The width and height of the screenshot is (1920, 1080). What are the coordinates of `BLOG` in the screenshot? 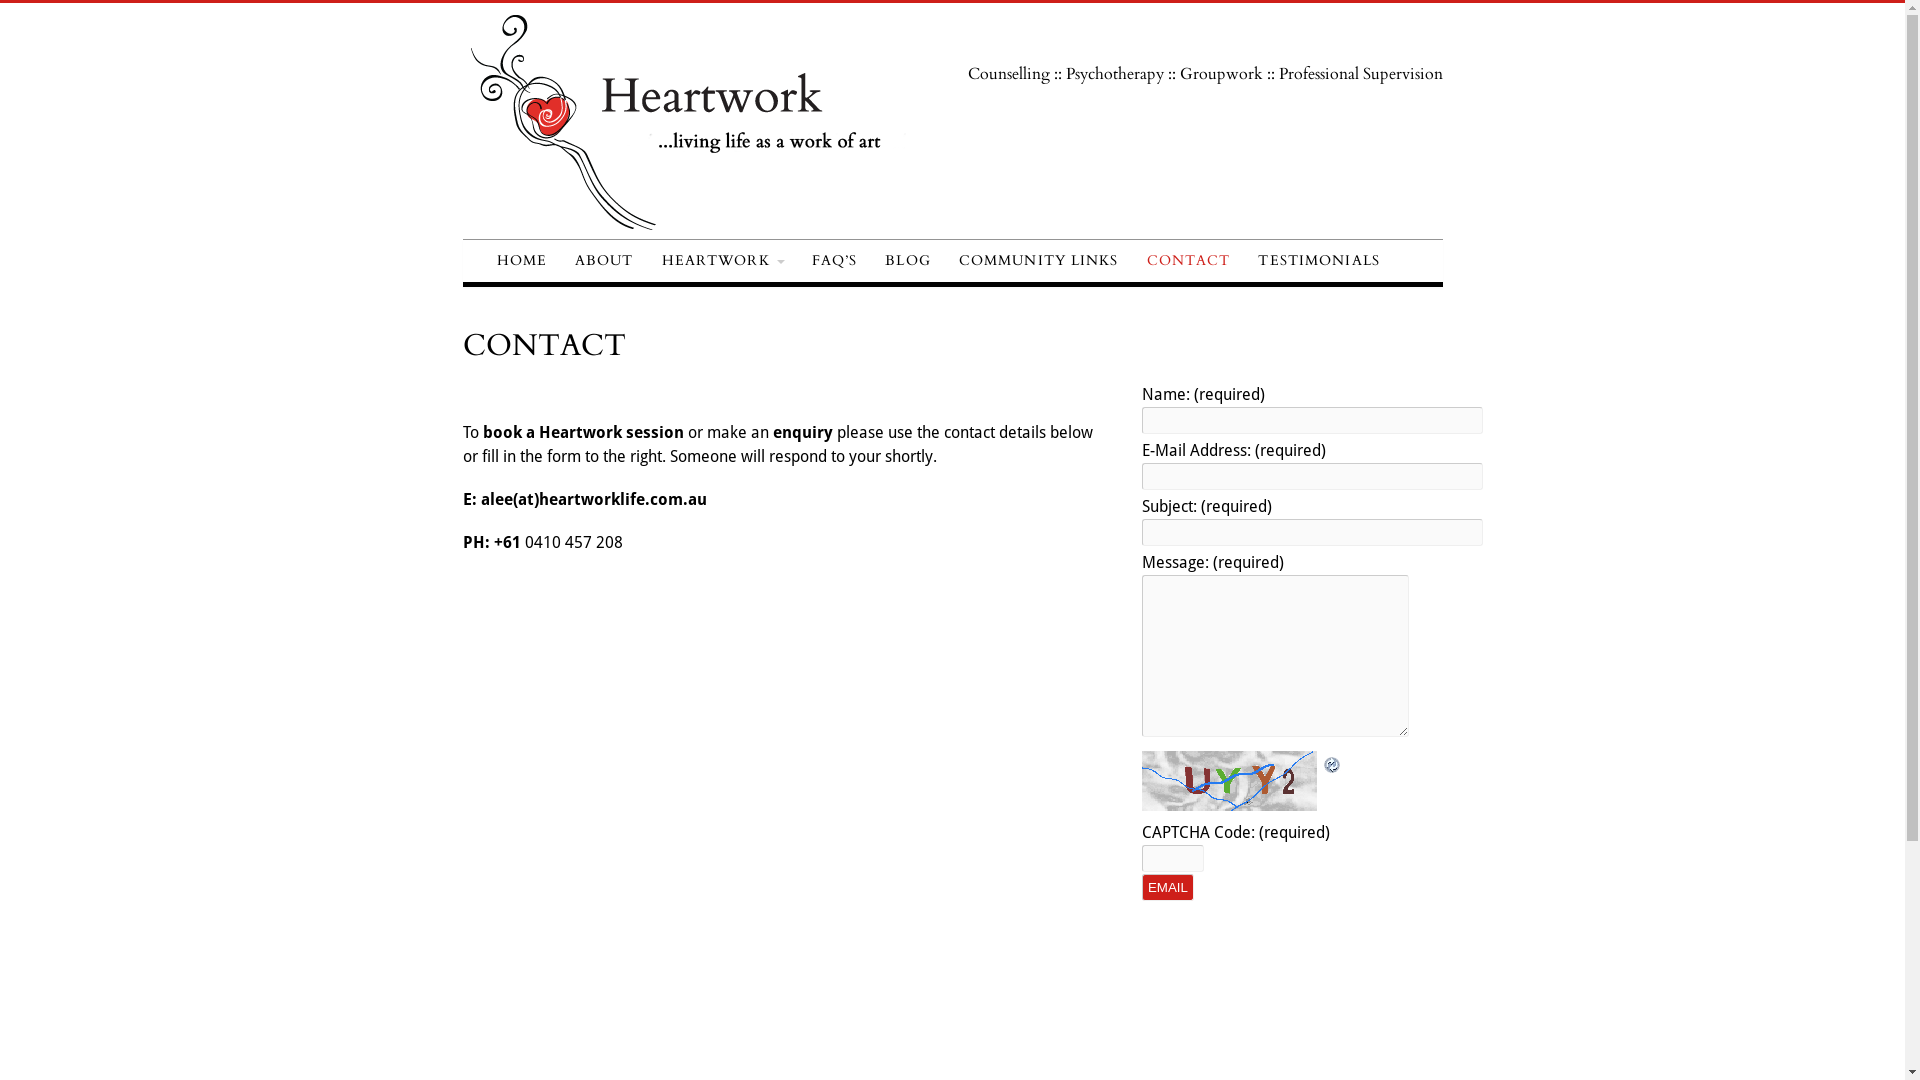 It's located at (908, 261).